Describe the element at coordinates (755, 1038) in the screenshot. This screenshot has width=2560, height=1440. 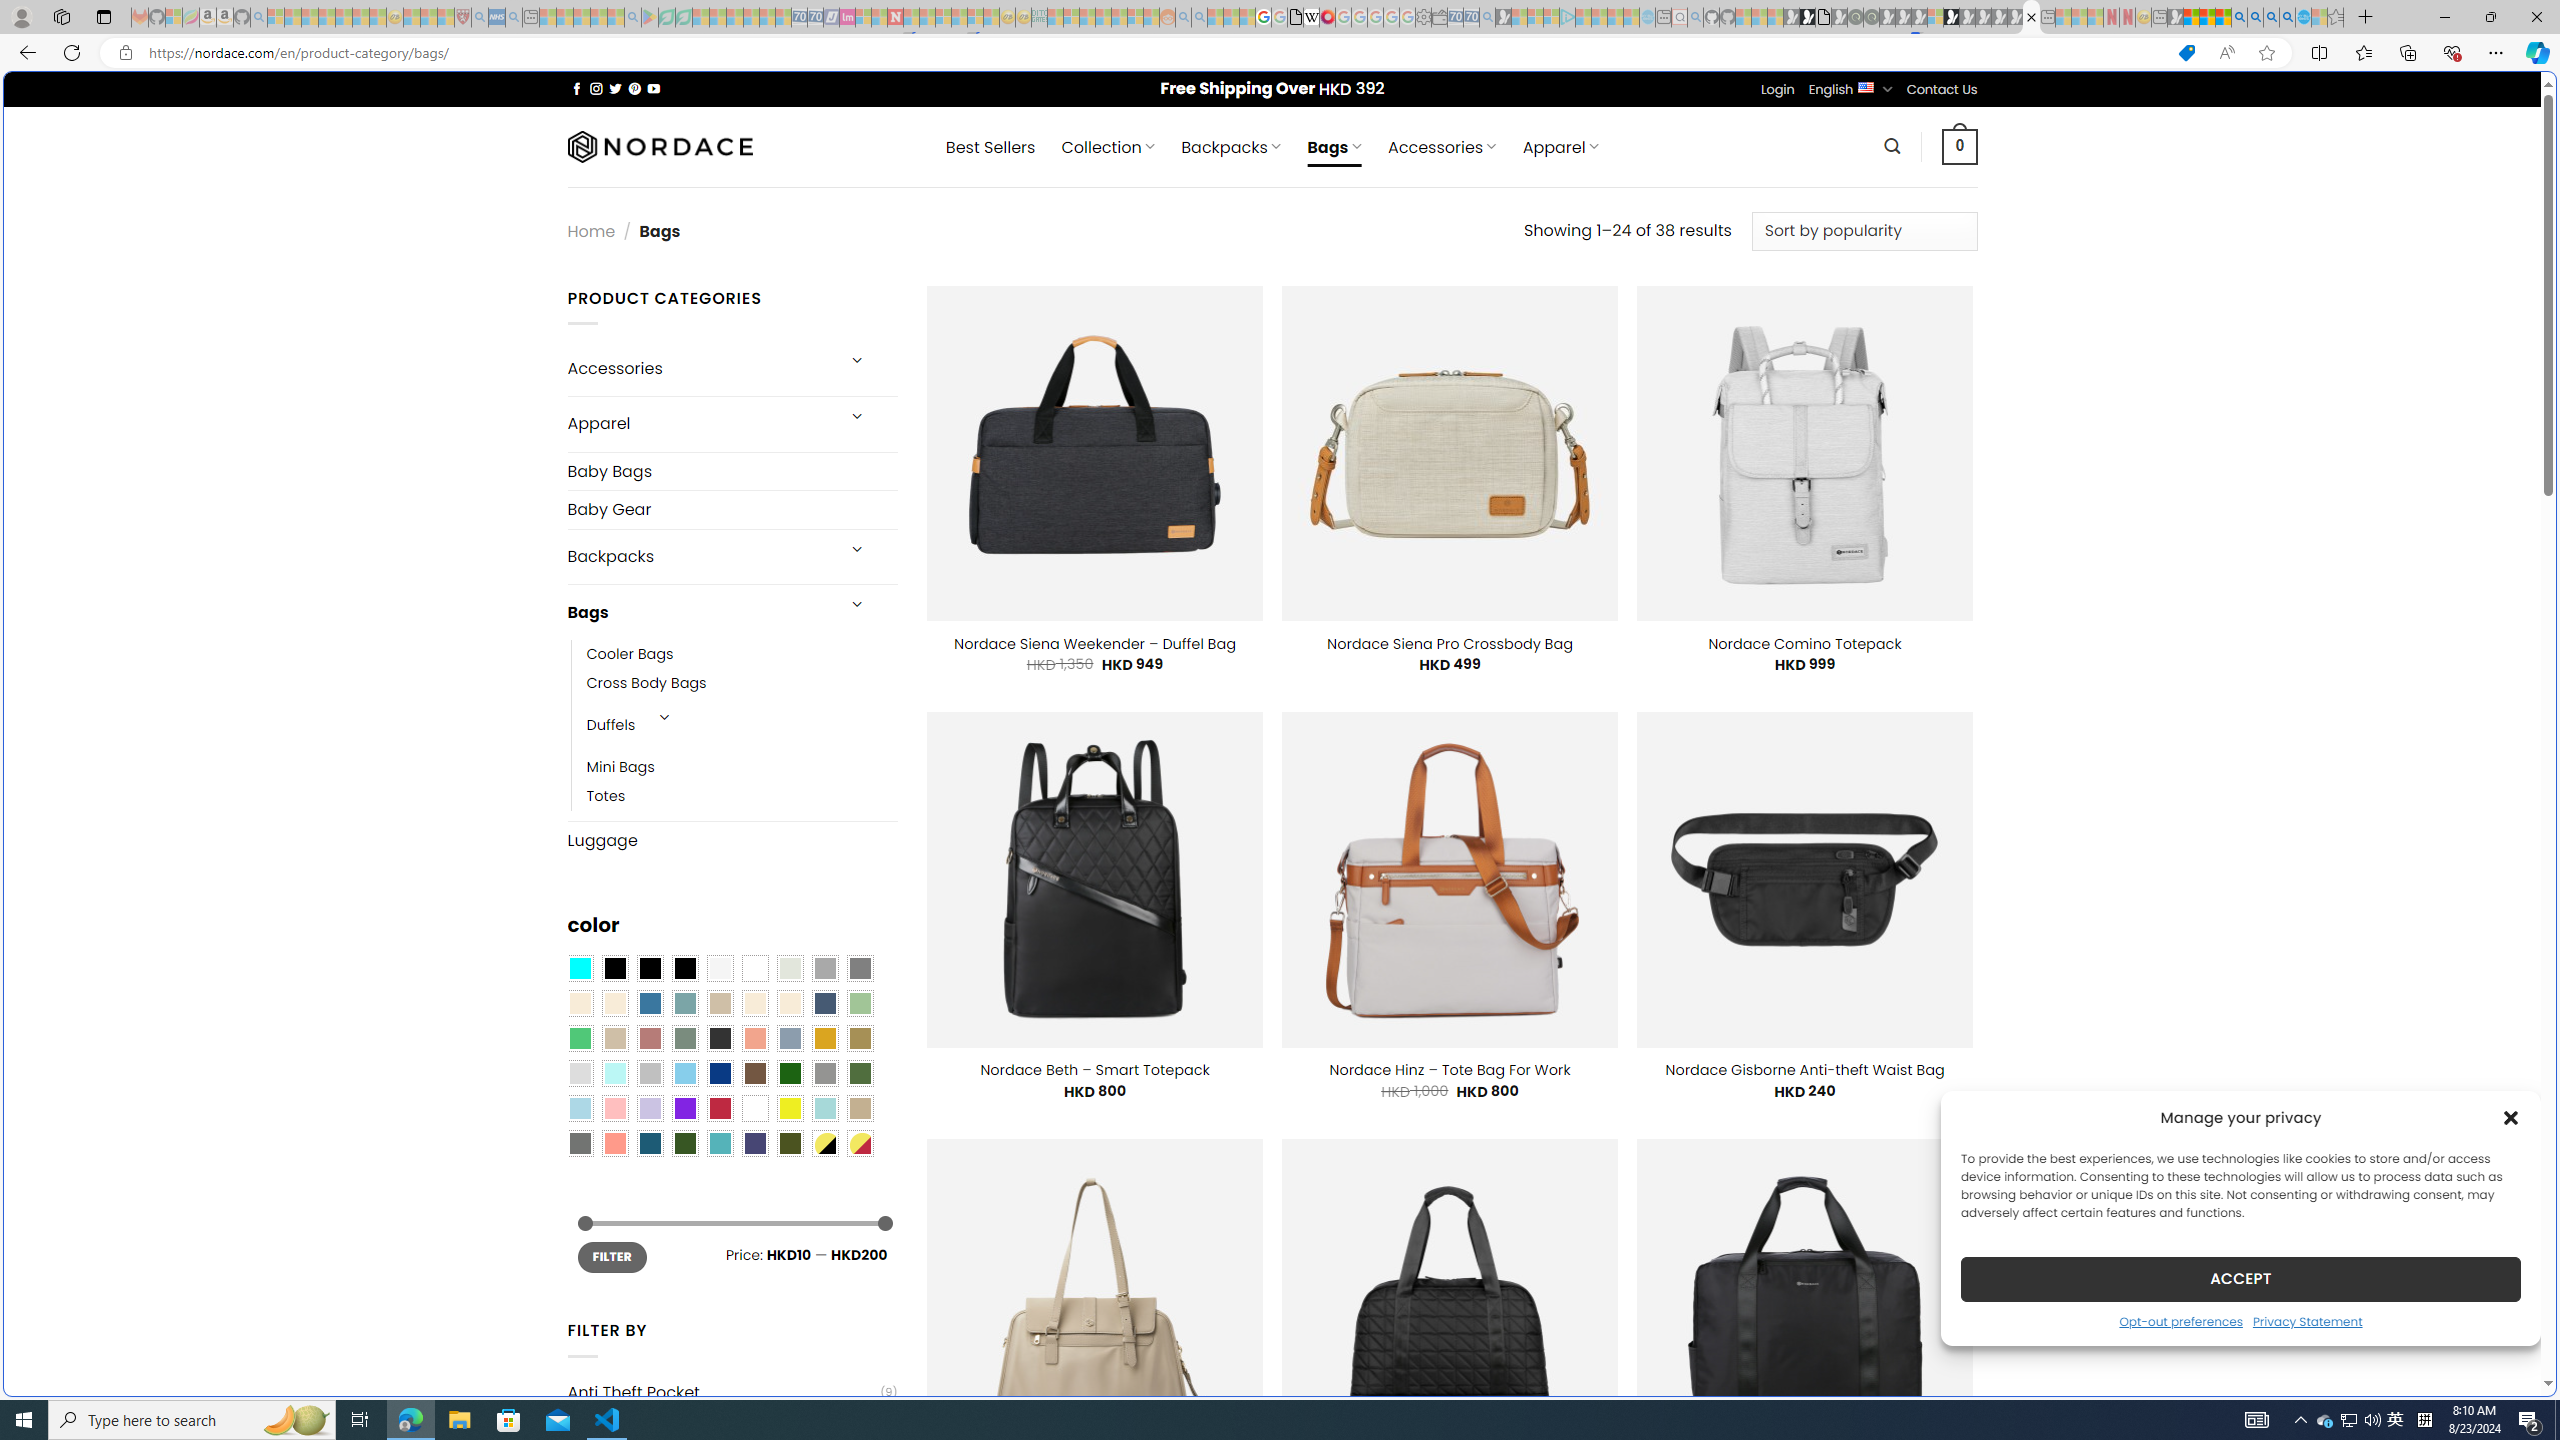
I see `Coral` at that location.